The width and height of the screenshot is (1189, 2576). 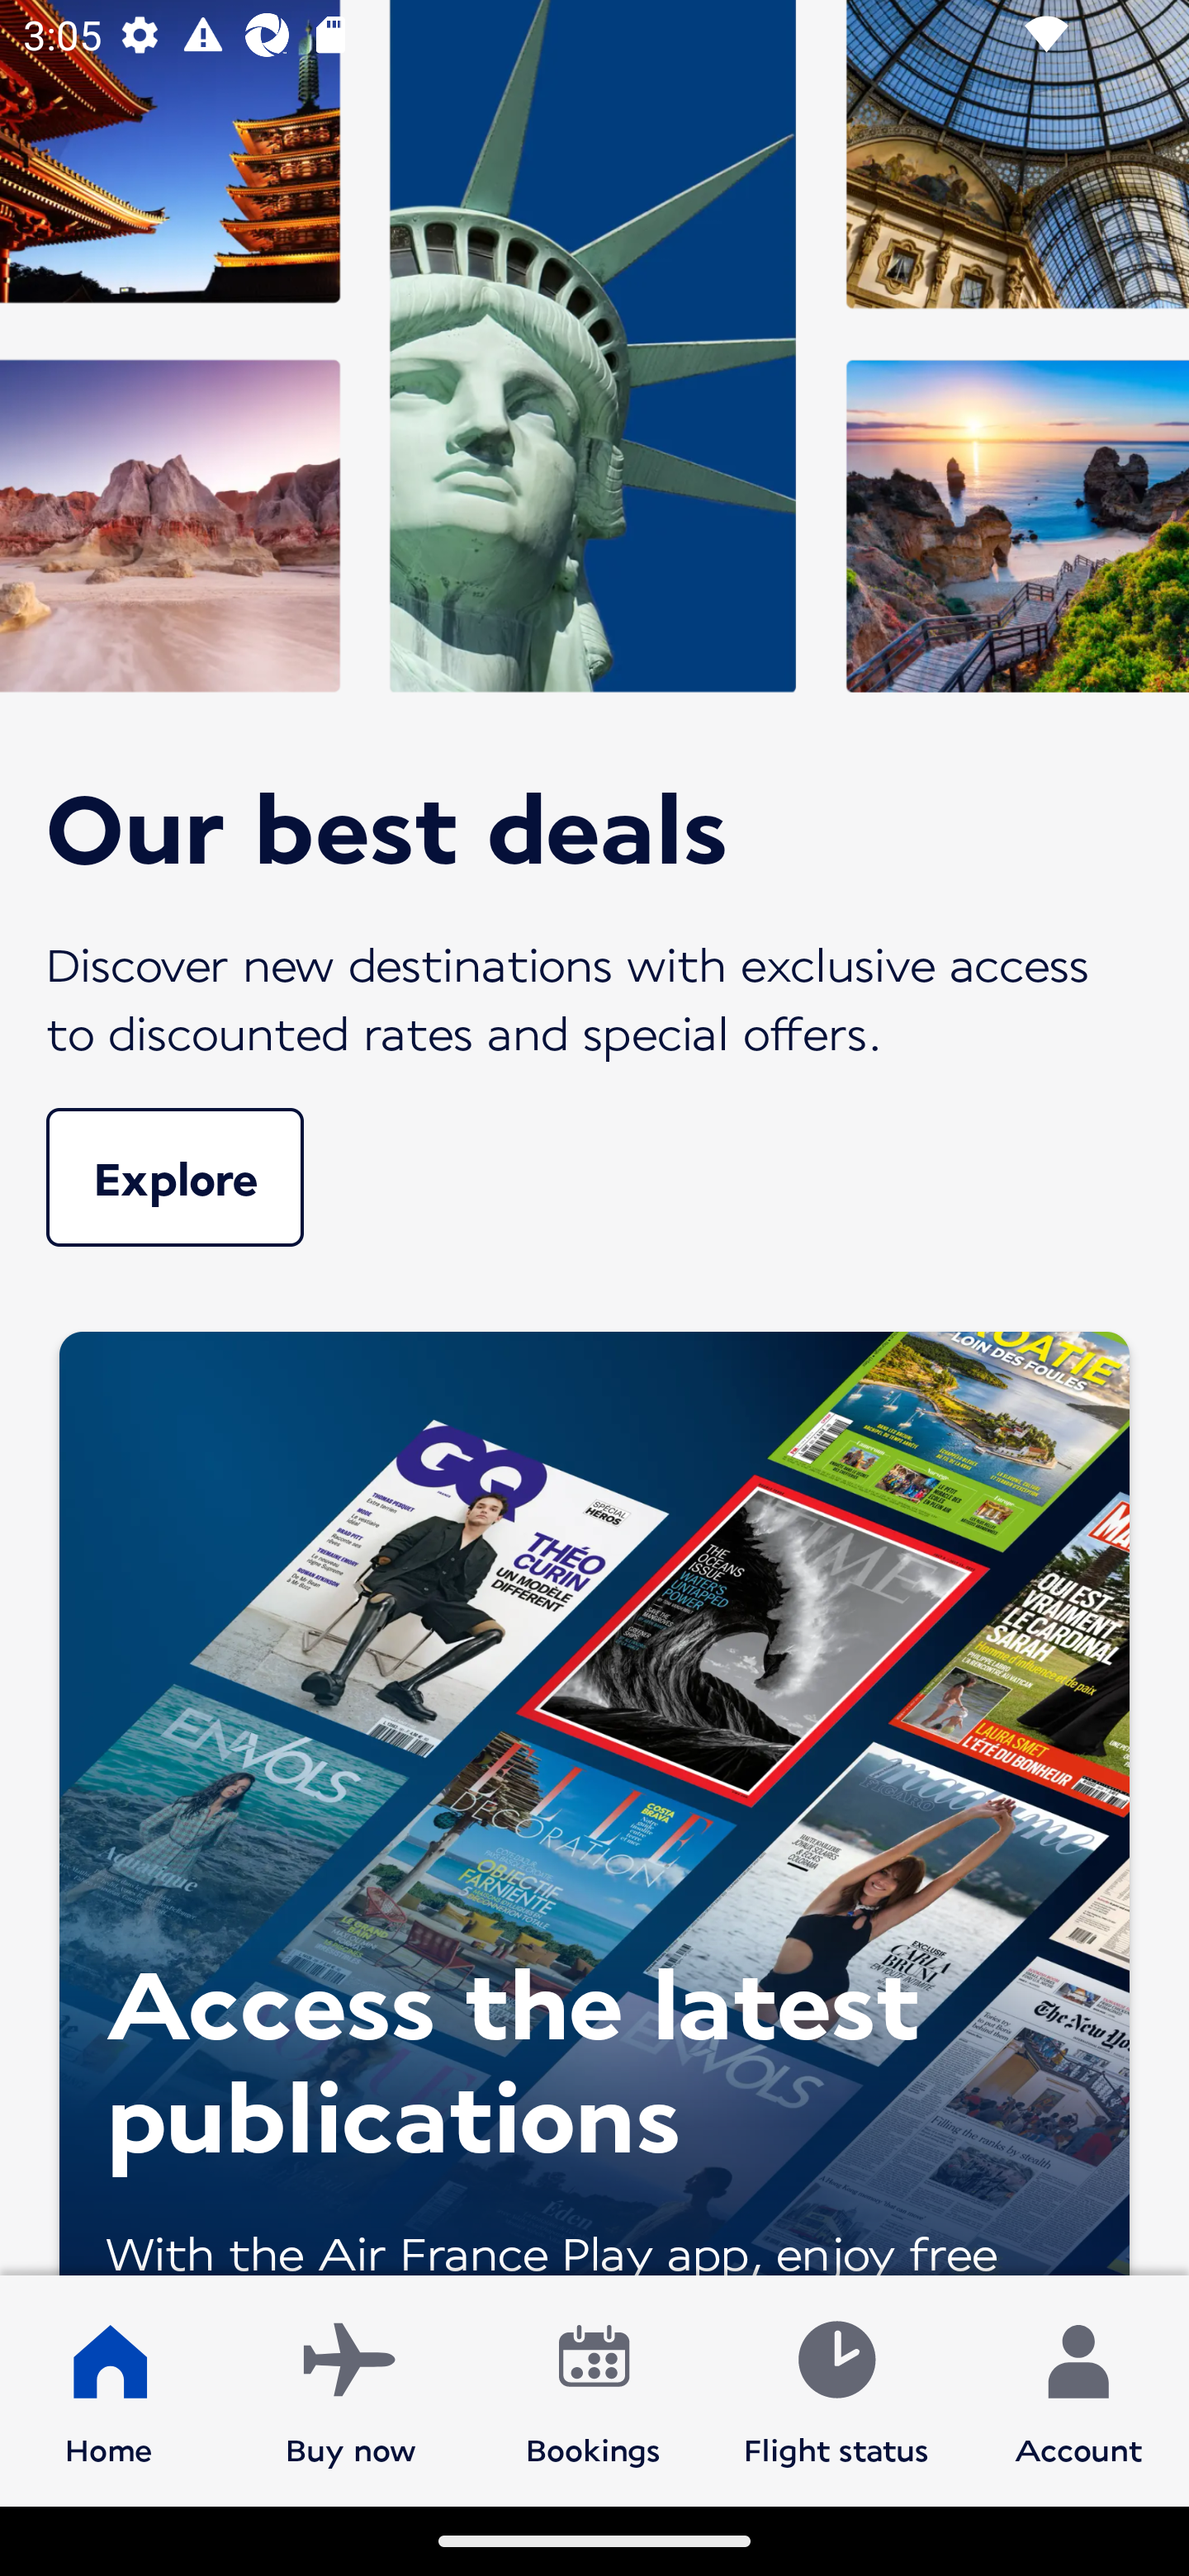 What do you see at coordinates (1078, 2389) in the screenshot?
I see `Account` at bounding box center [1078, 2389].